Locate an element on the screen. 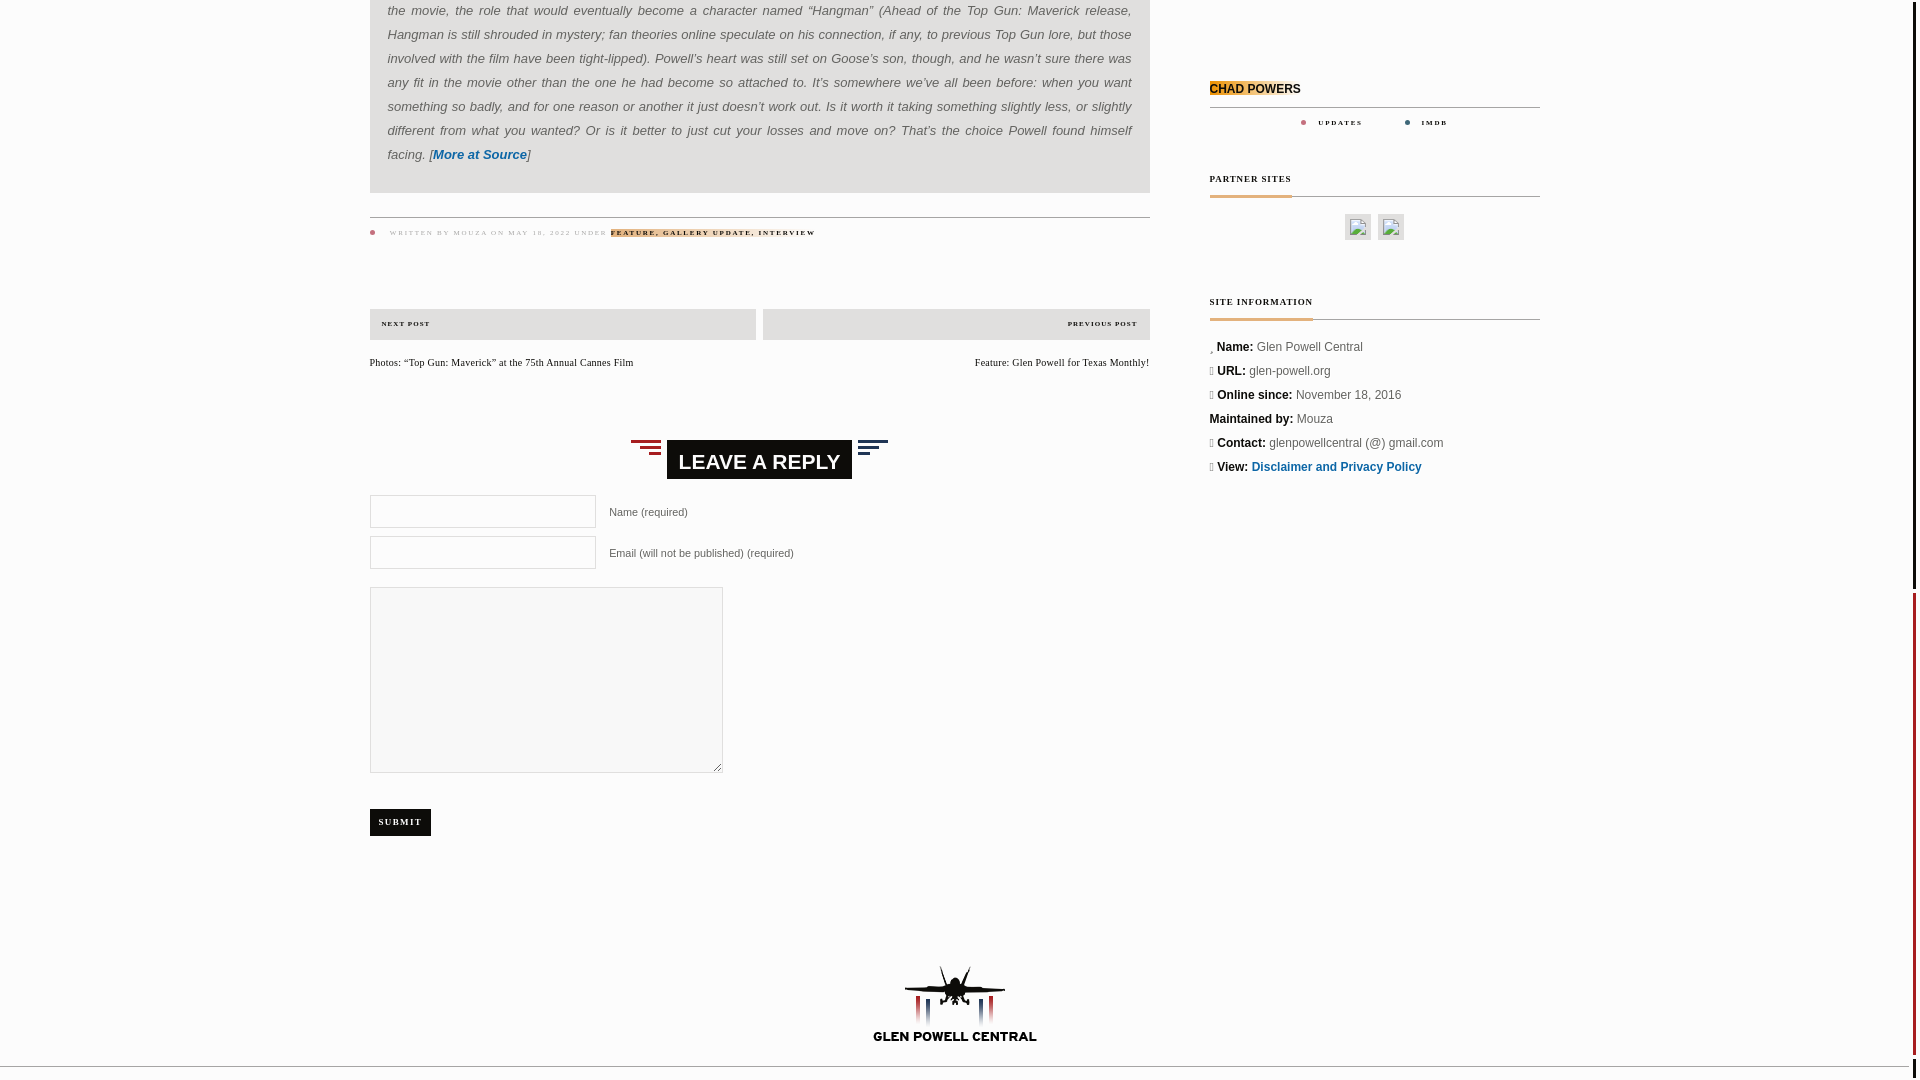  GALLERY UPDATE is located at coordinates (707, 232).